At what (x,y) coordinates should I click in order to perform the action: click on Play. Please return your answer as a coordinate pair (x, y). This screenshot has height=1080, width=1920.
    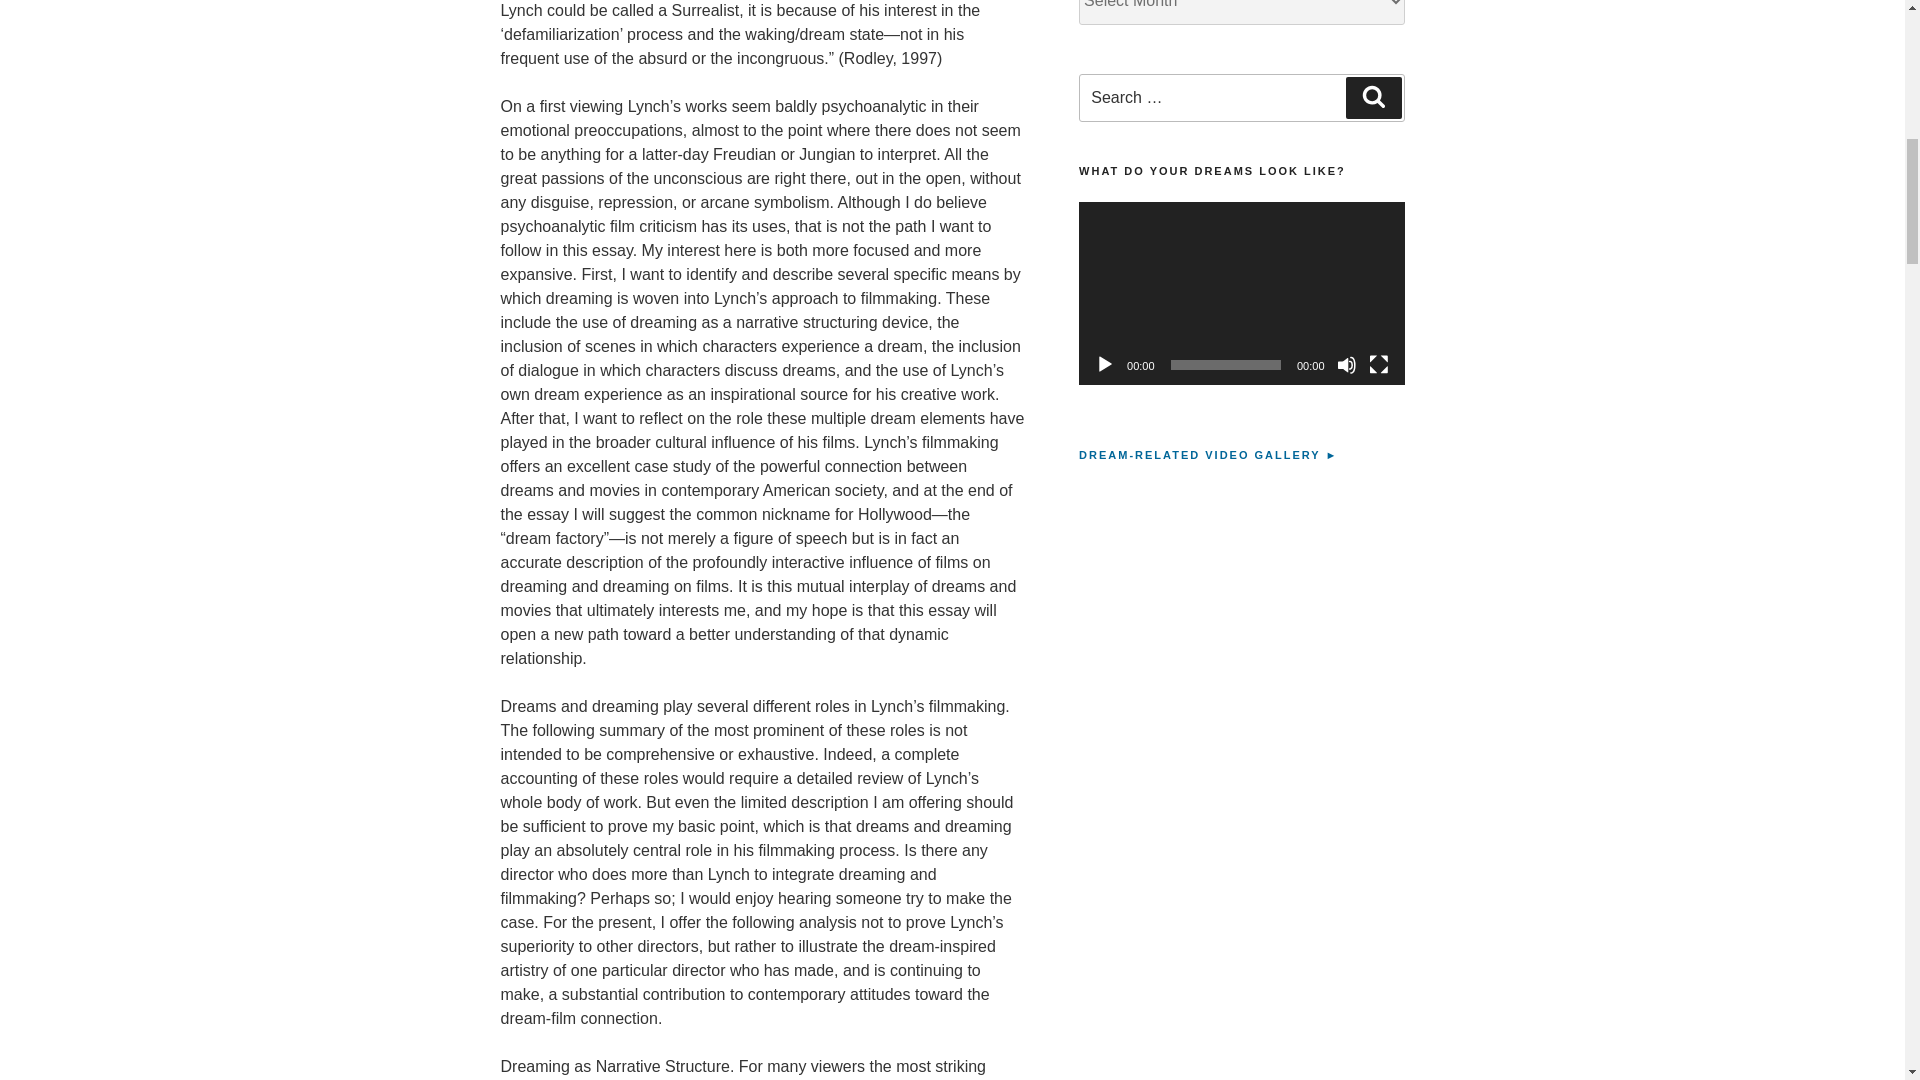
    Looking at the image, I should click on (1104, 364).